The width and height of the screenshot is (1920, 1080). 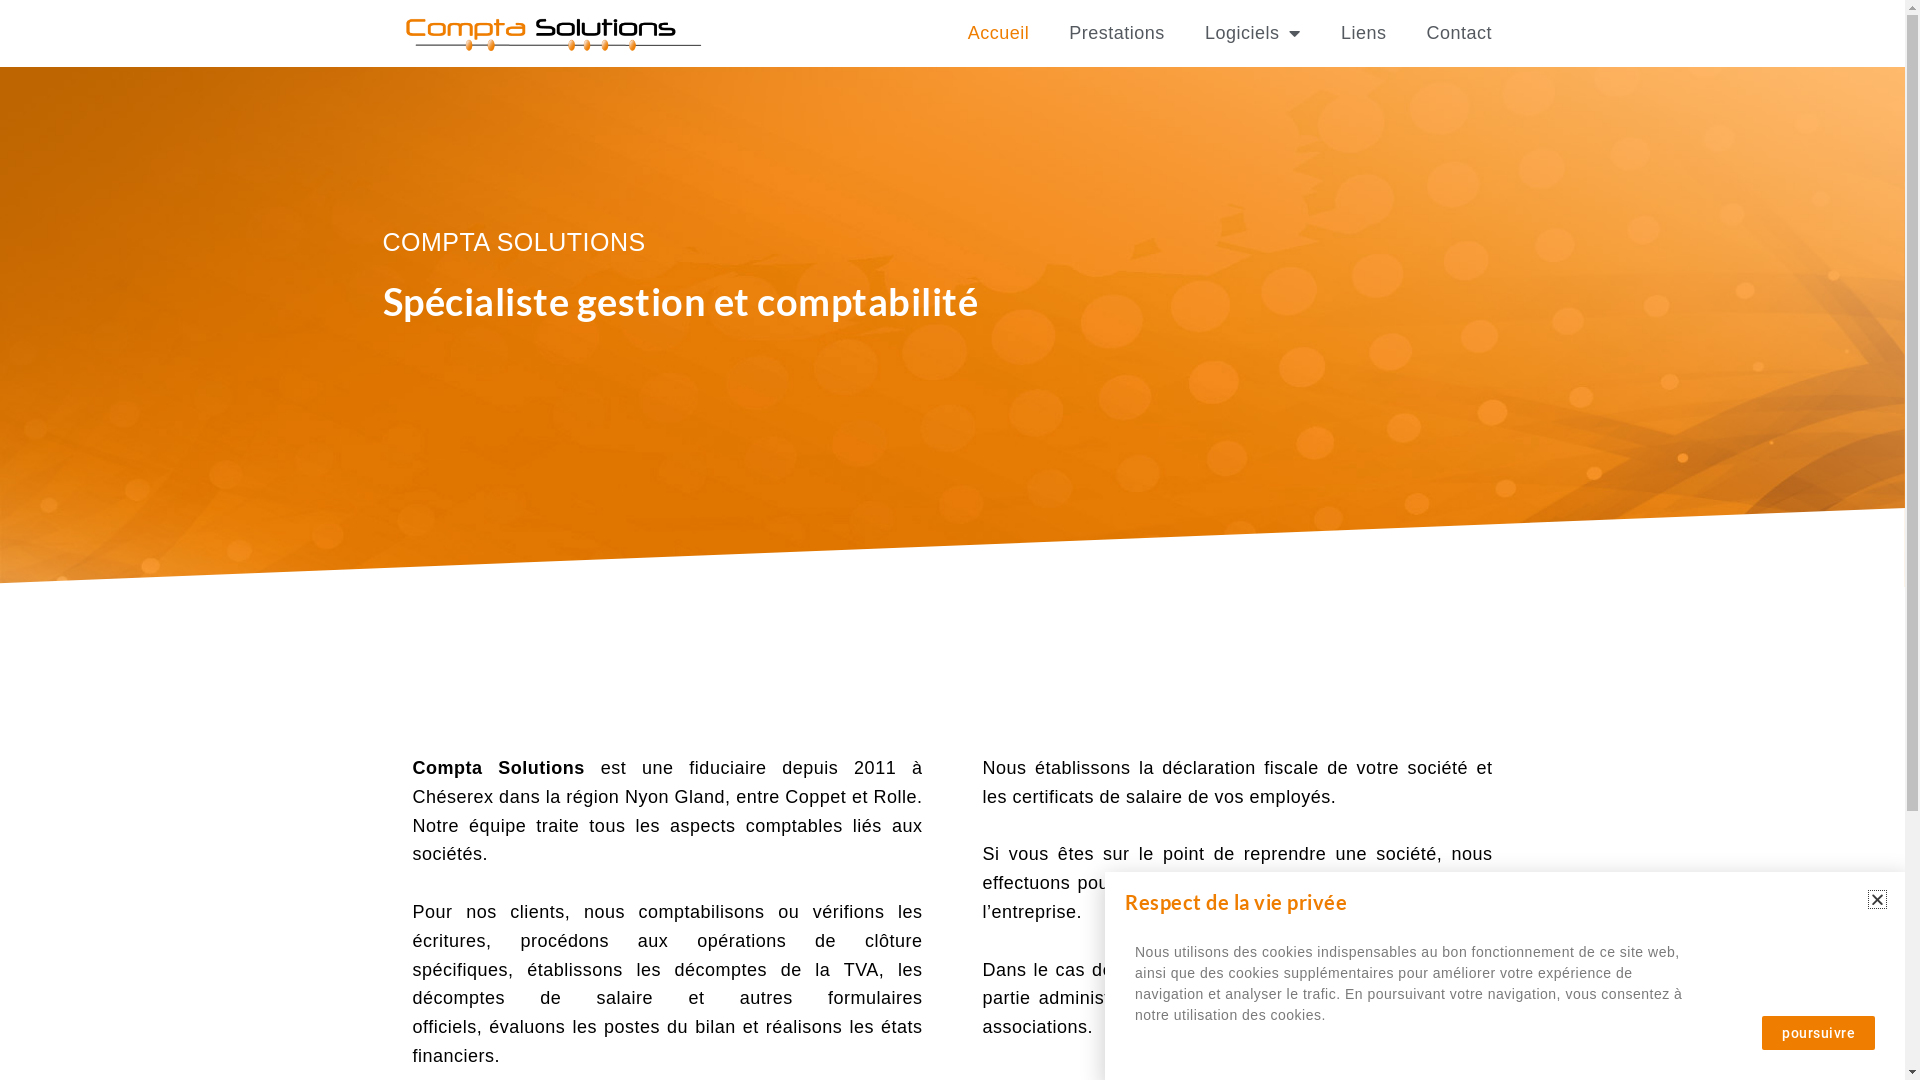 What do you see at coordinates (999, 33) in the screenshot?
I see `Accueil` at bounding box center [999, 33].